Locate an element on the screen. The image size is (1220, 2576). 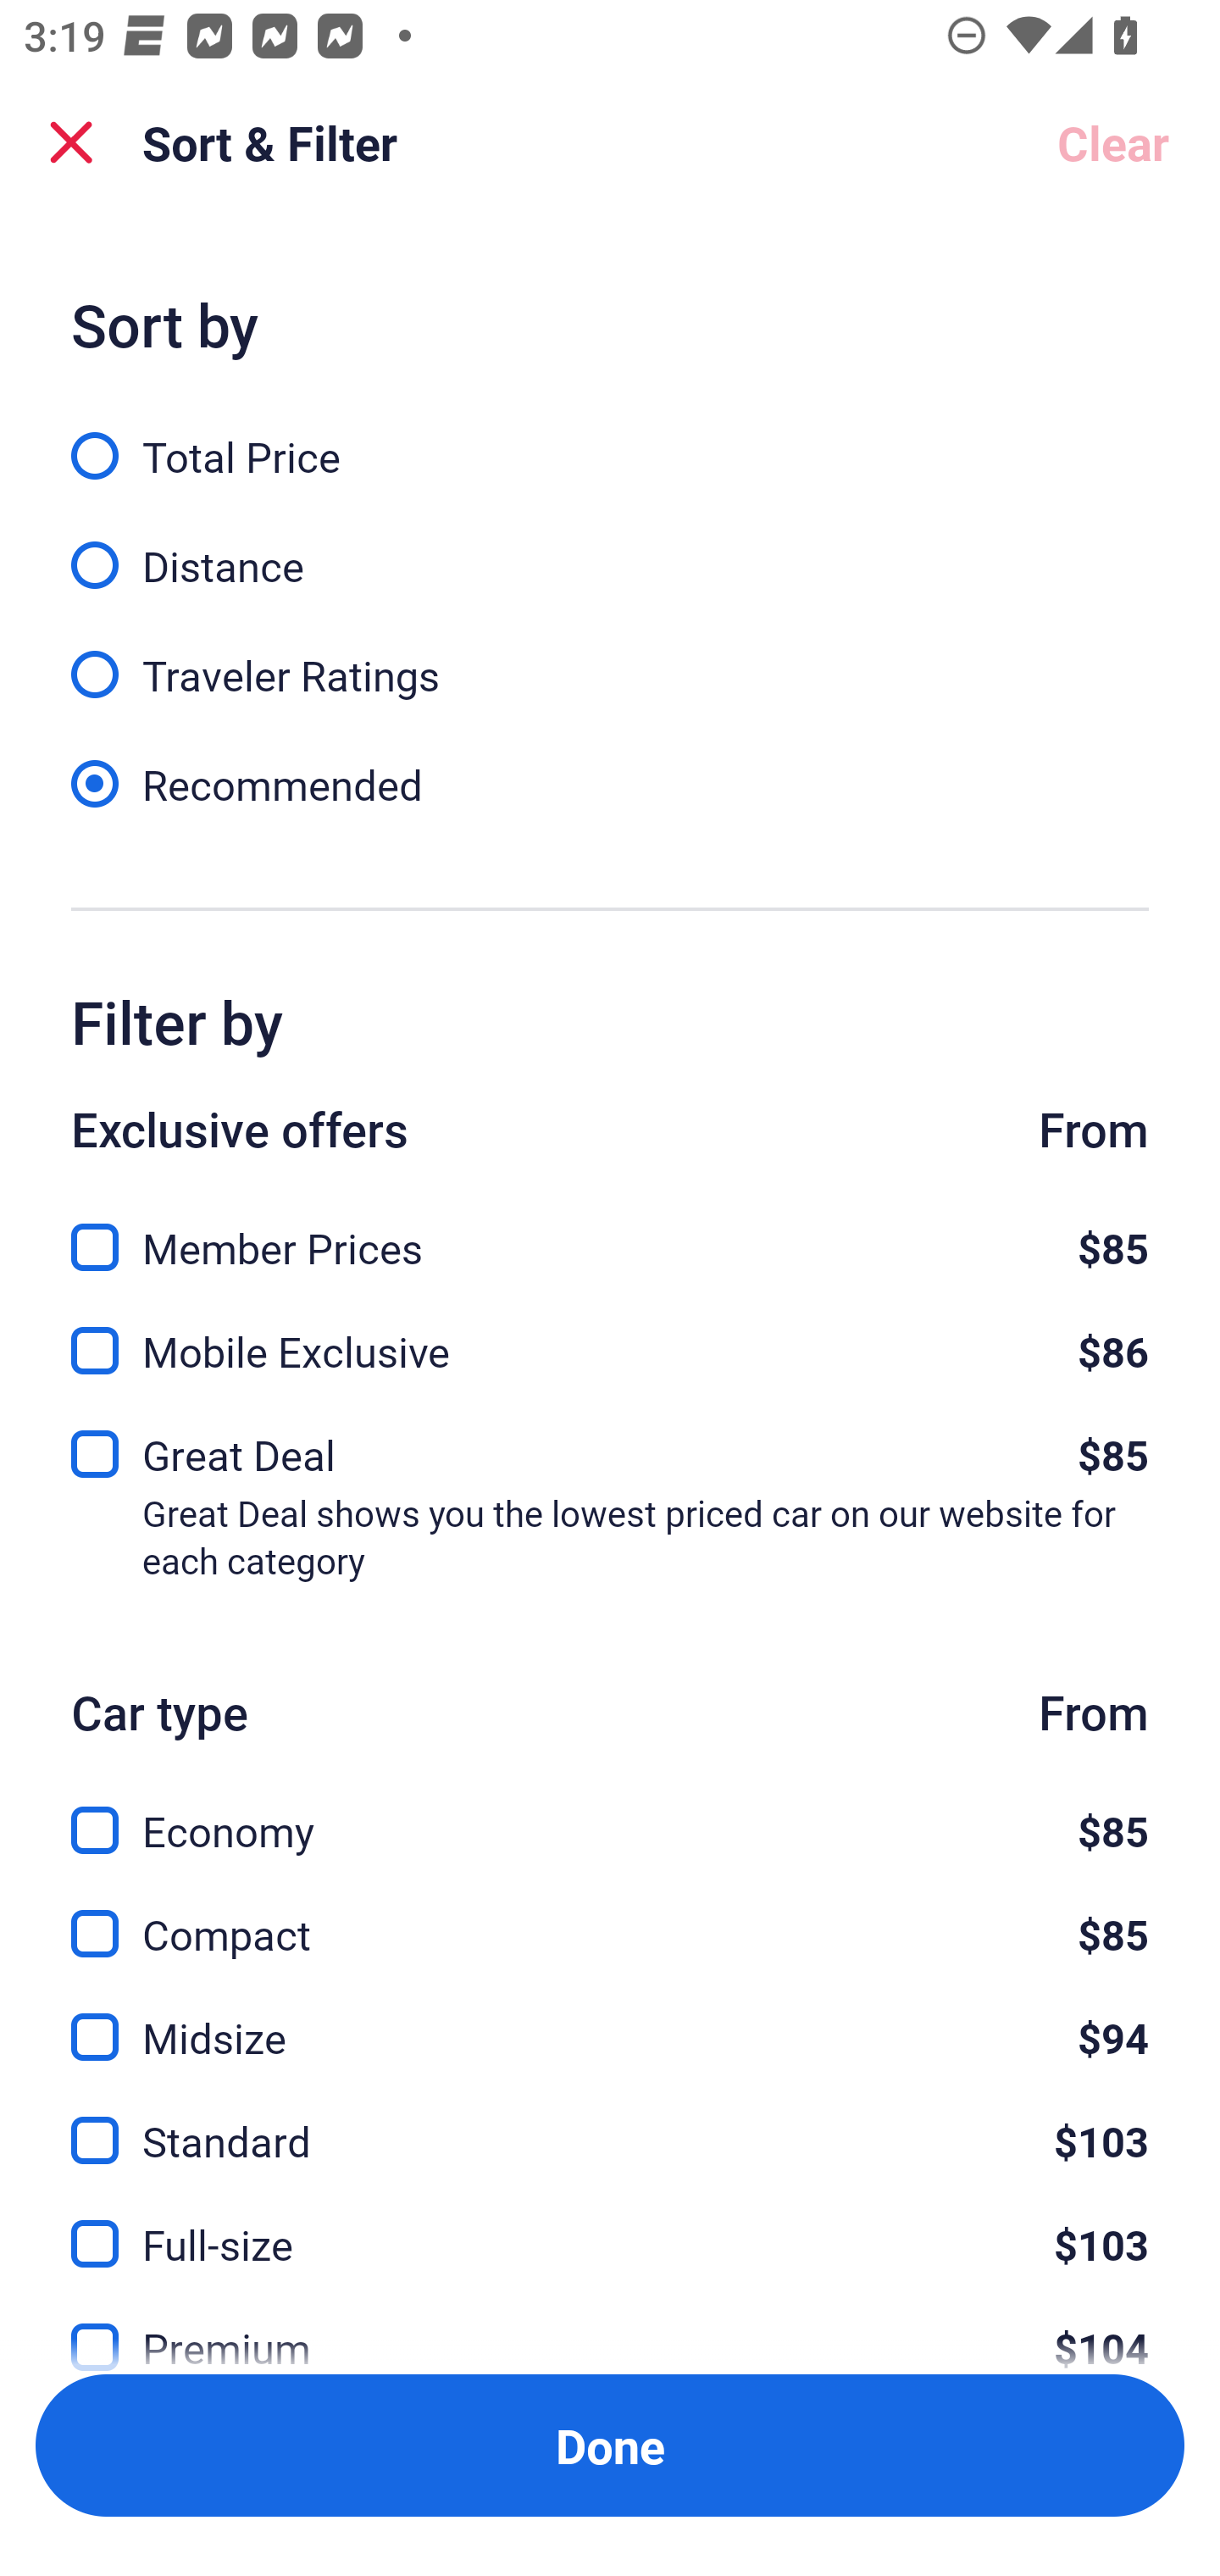
Close Sort and Filter is located at coordinates (71, 142).